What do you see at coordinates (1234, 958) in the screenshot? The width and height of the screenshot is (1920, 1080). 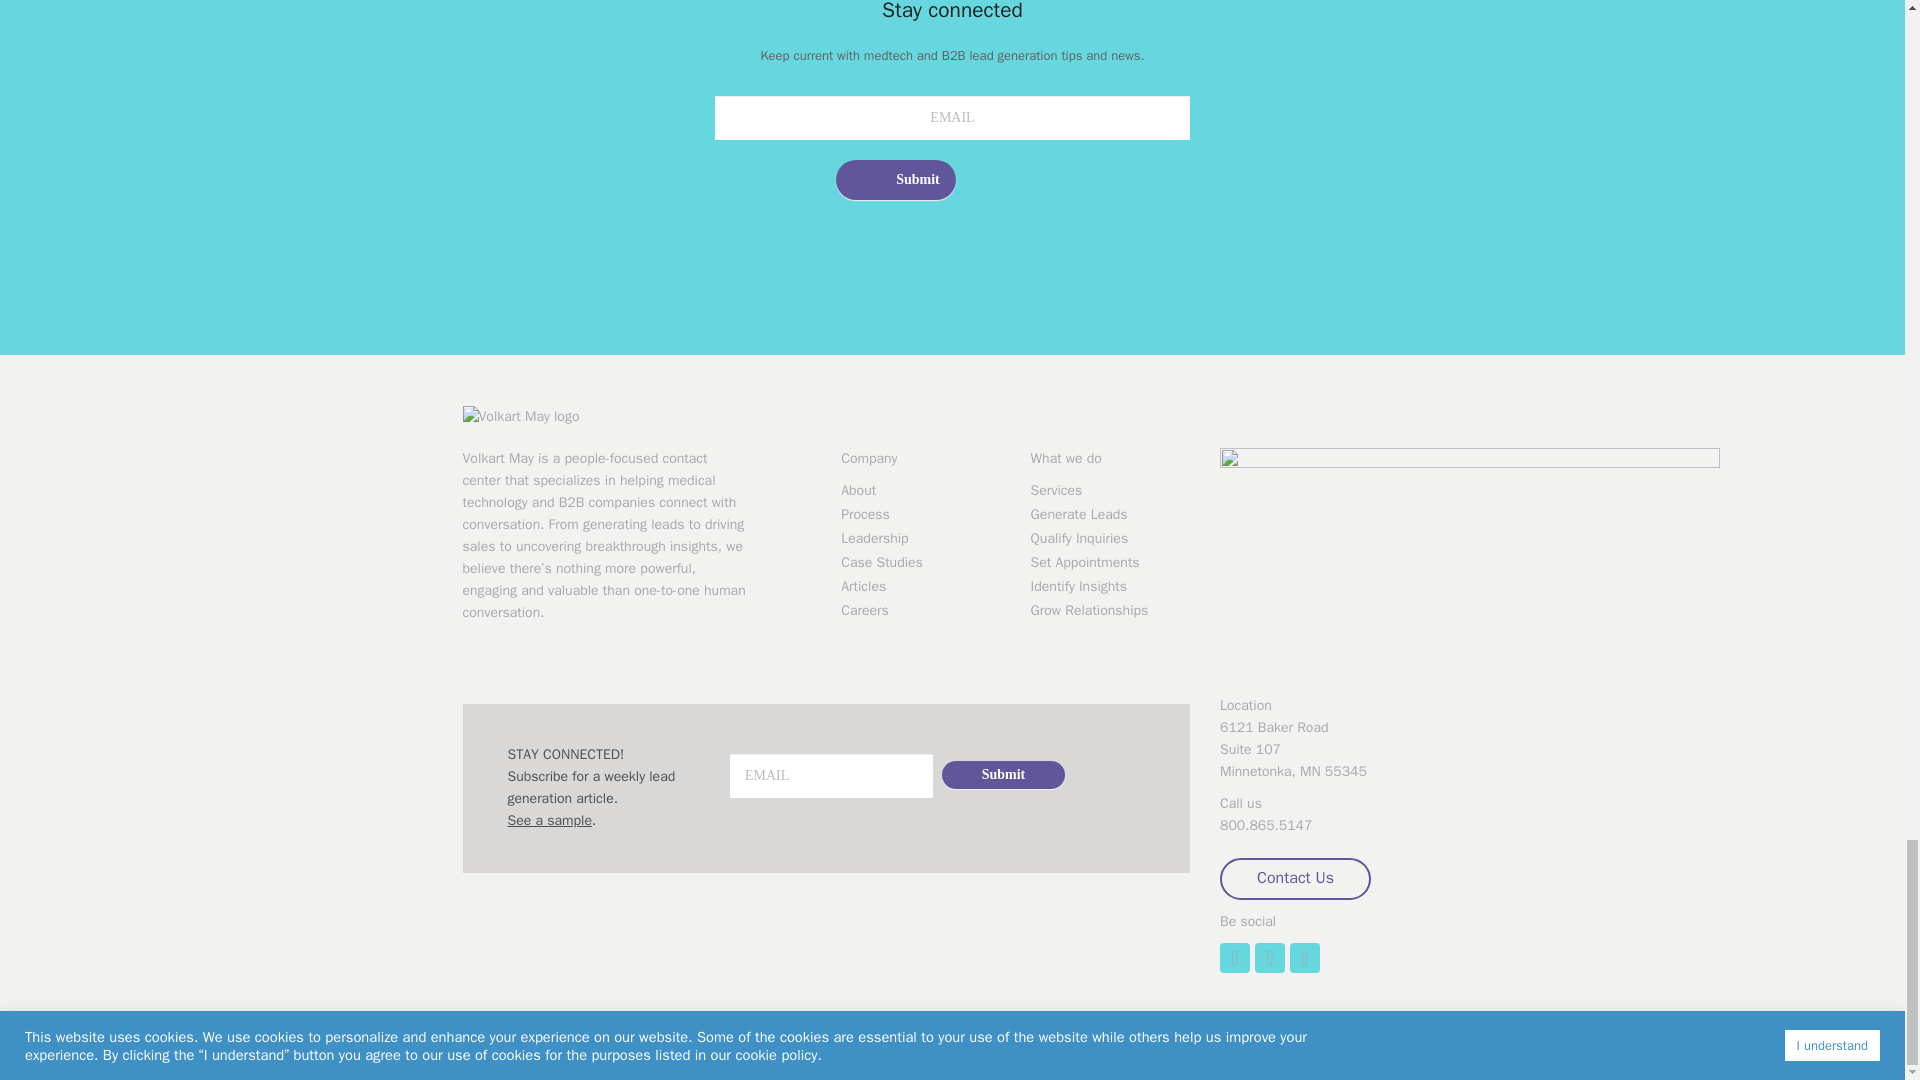 I see `LinkedIn` at bounding box center [1234, 958].